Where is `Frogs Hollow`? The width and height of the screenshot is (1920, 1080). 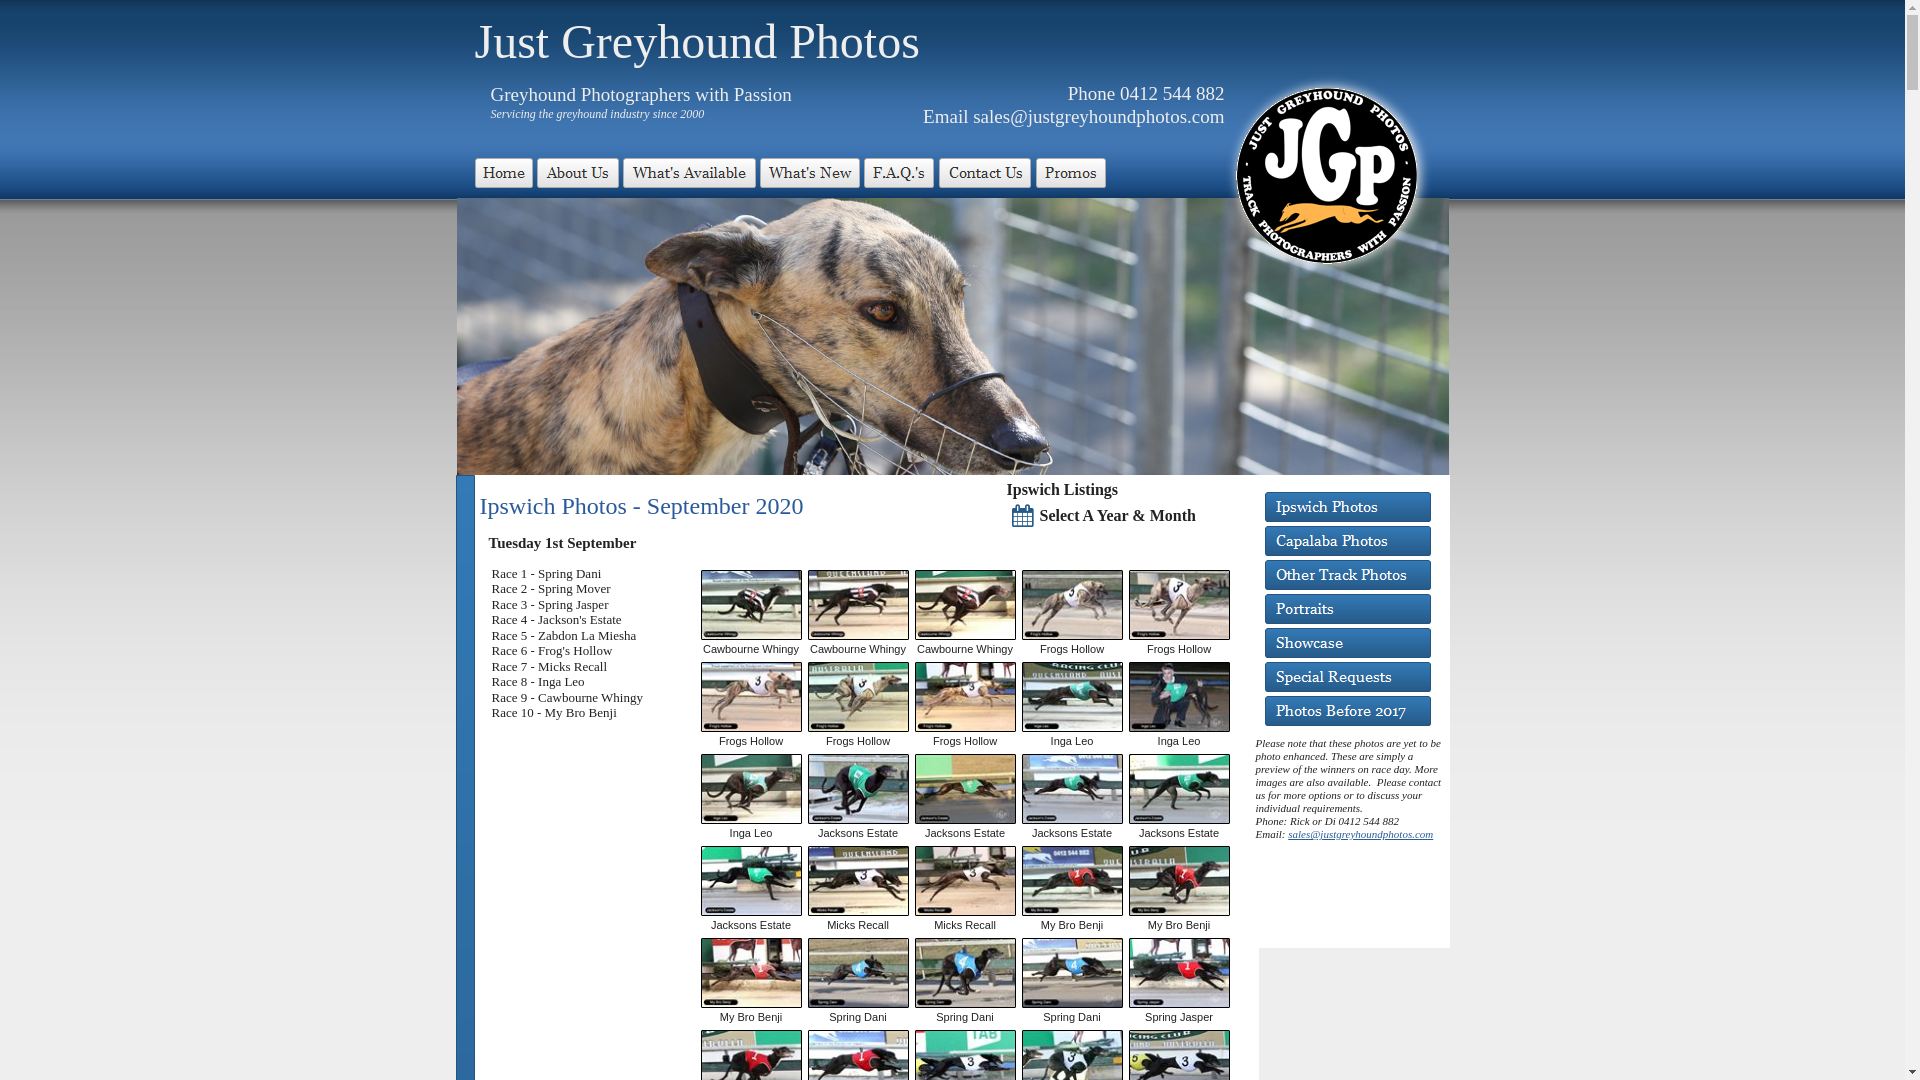 Frogs Hollow is located at coordinates (858, 697).